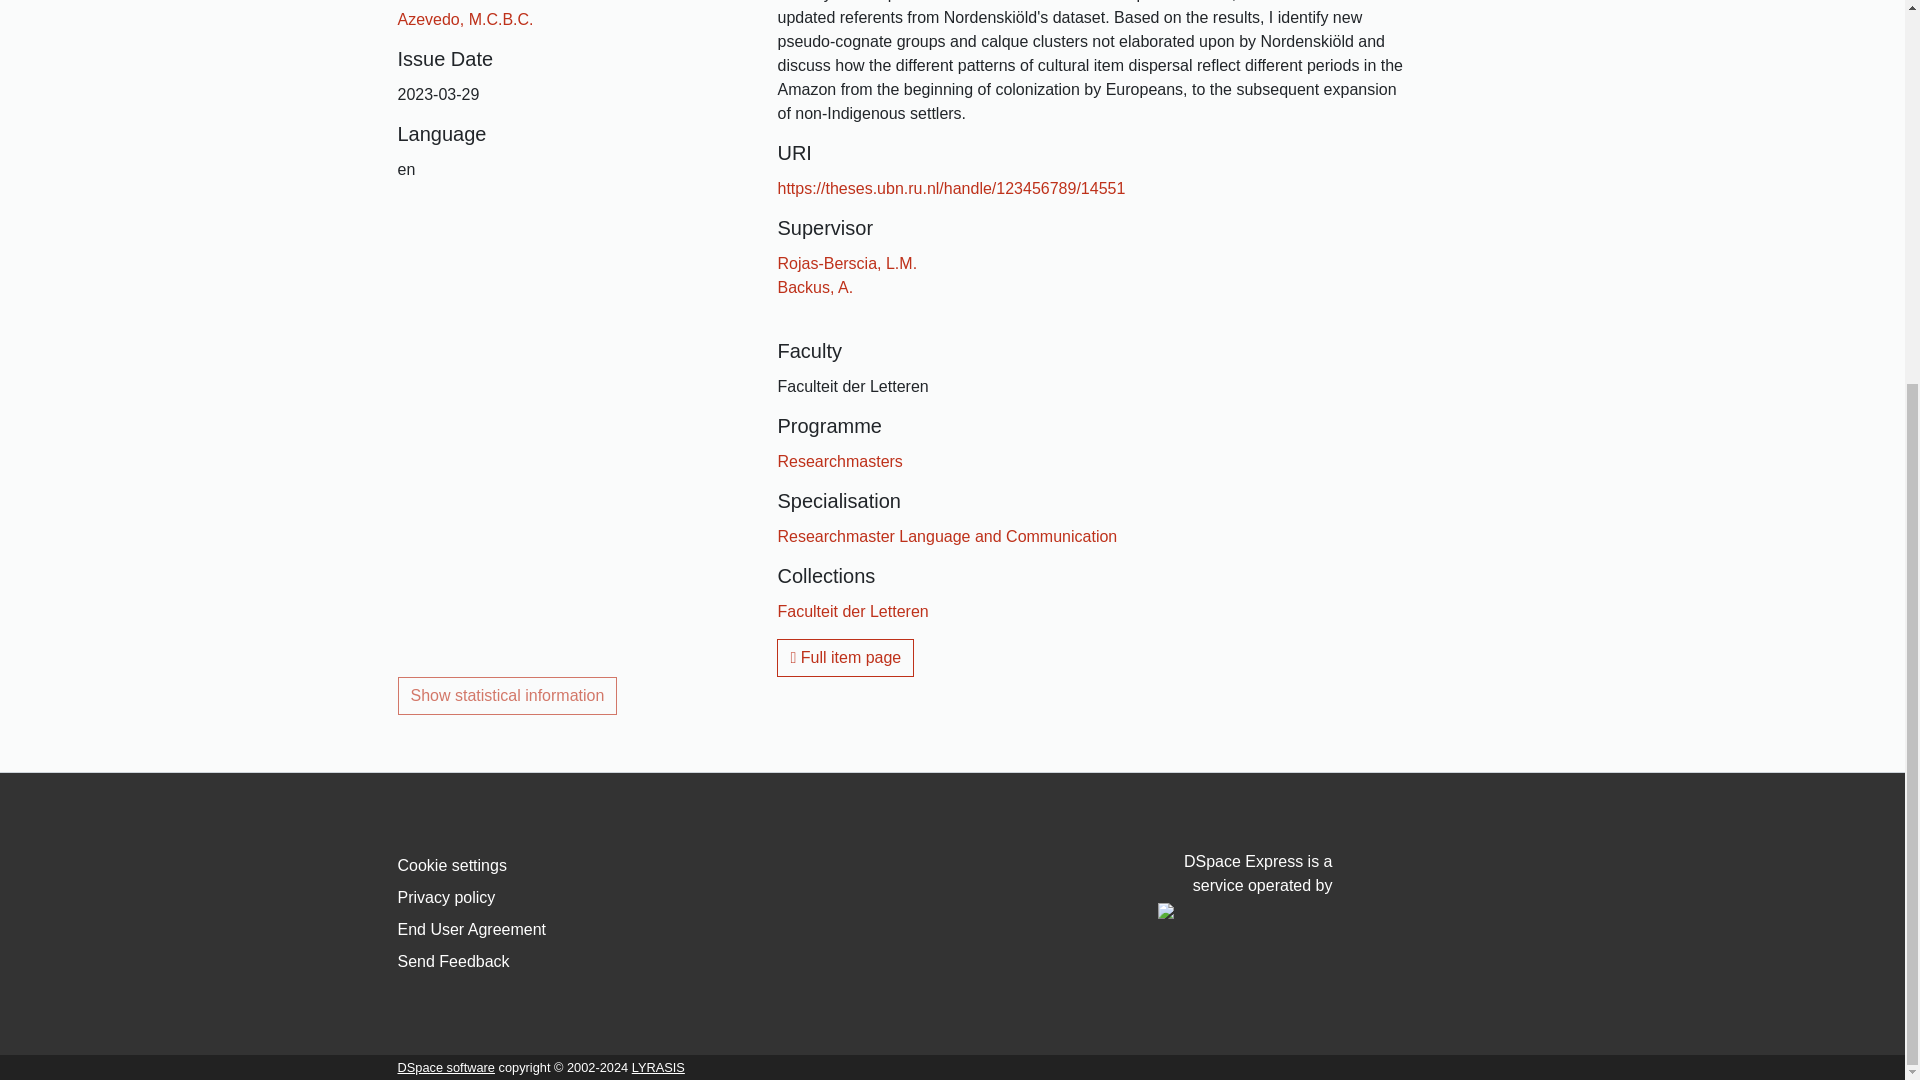 The height and width of the screenshot is (1080, 1920). Describe the element at coordinates (847, 263) in the screenshot. I see `Rojas-Berscia, L.M.` at that location.